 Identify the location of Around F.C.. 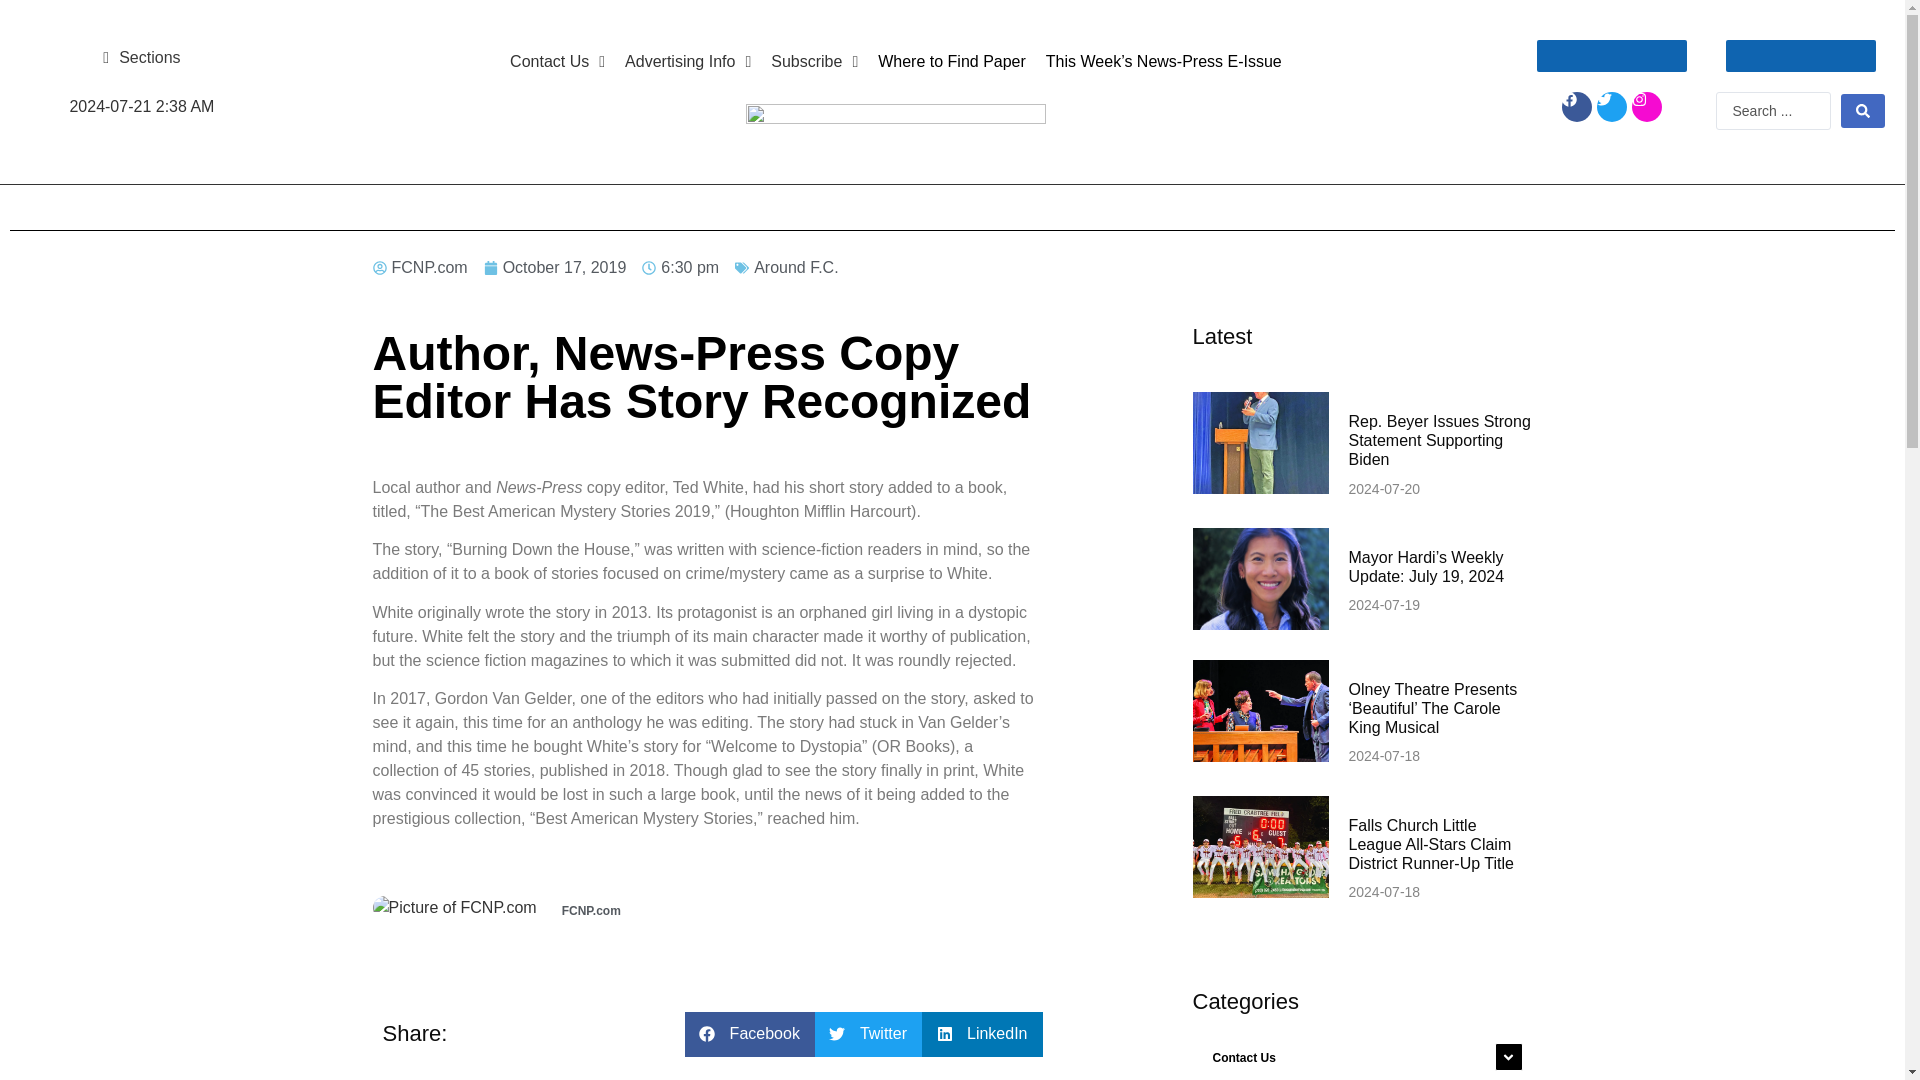
(796, 268).